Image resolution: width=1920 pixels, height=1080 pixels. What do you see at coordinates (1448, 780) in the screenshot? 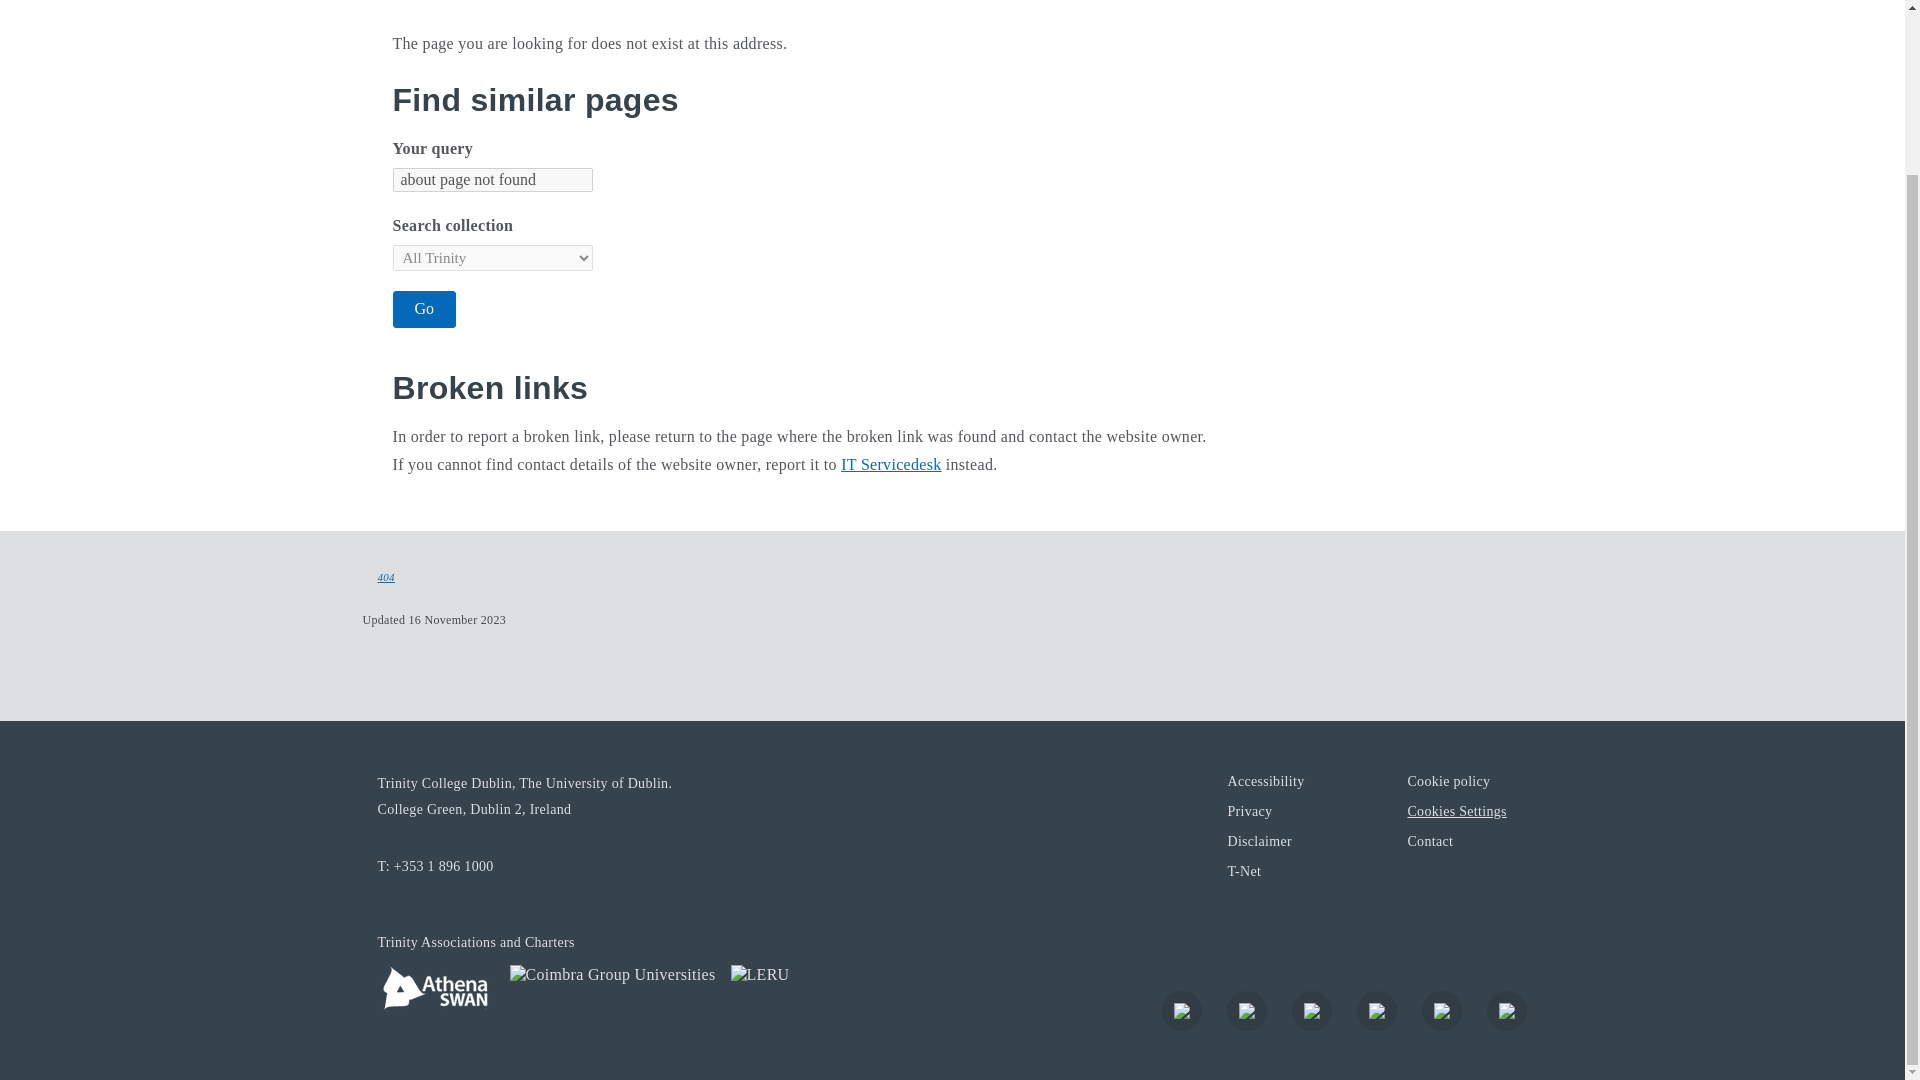
I see `Cookie policy` at bounding box center [1448, 780].